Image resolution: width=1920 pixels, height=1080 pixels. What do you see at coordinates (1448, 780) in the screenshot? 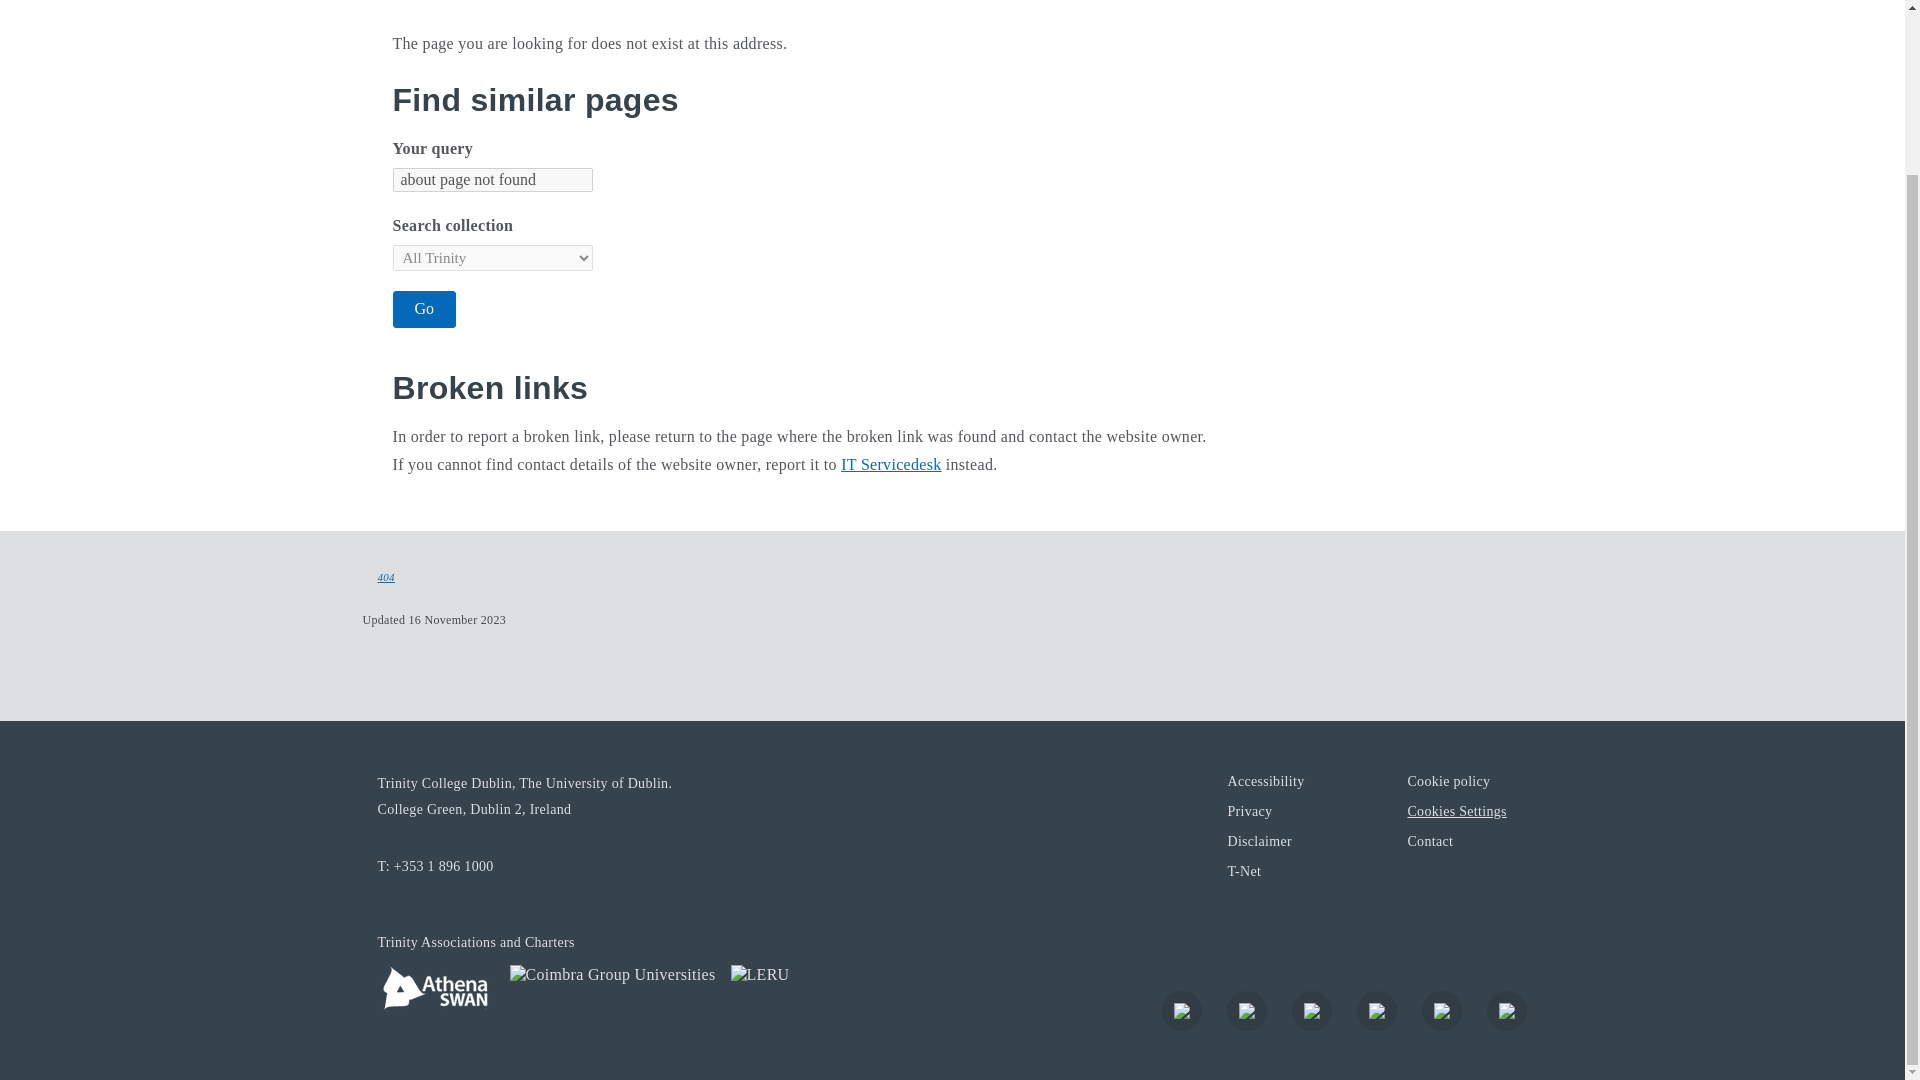
I see `Cookie policy` at bounding box center [1448, 780].